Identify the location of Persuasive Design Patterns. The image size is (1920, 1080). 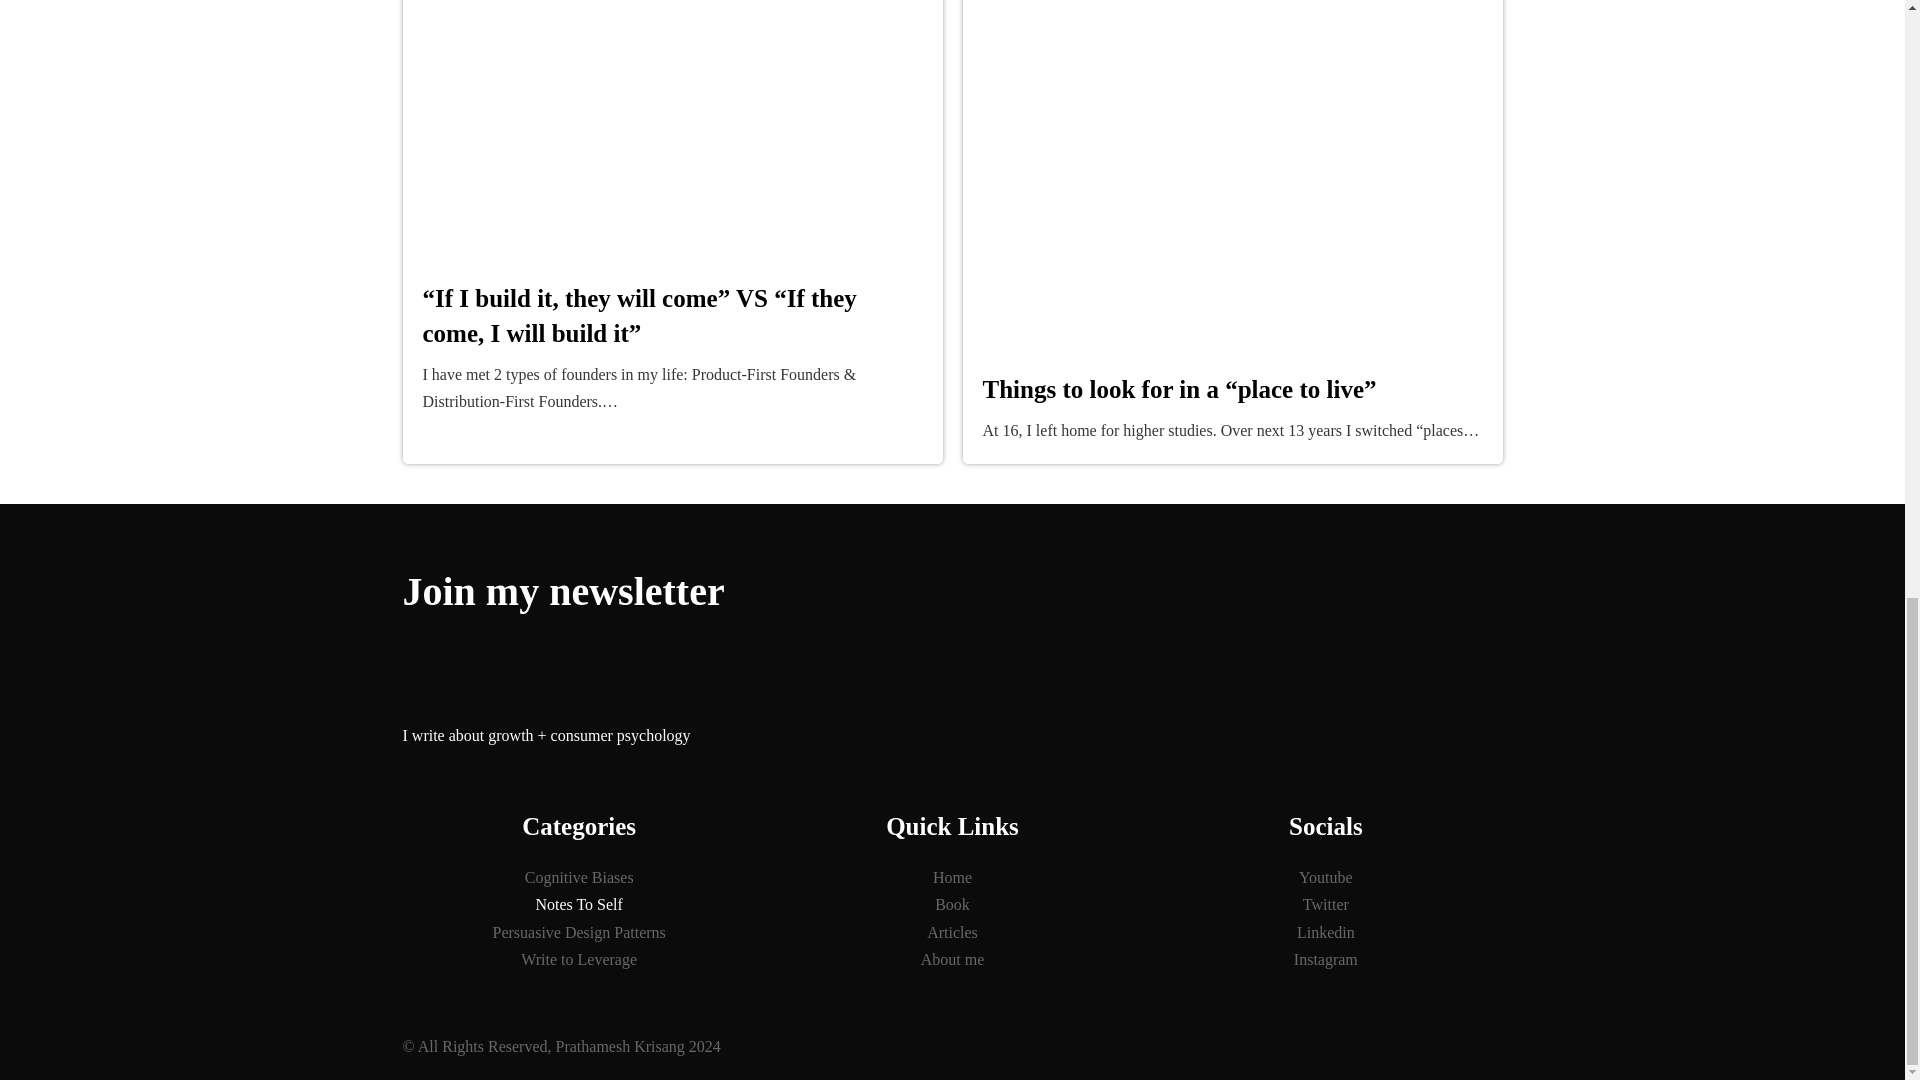
(578, 932).